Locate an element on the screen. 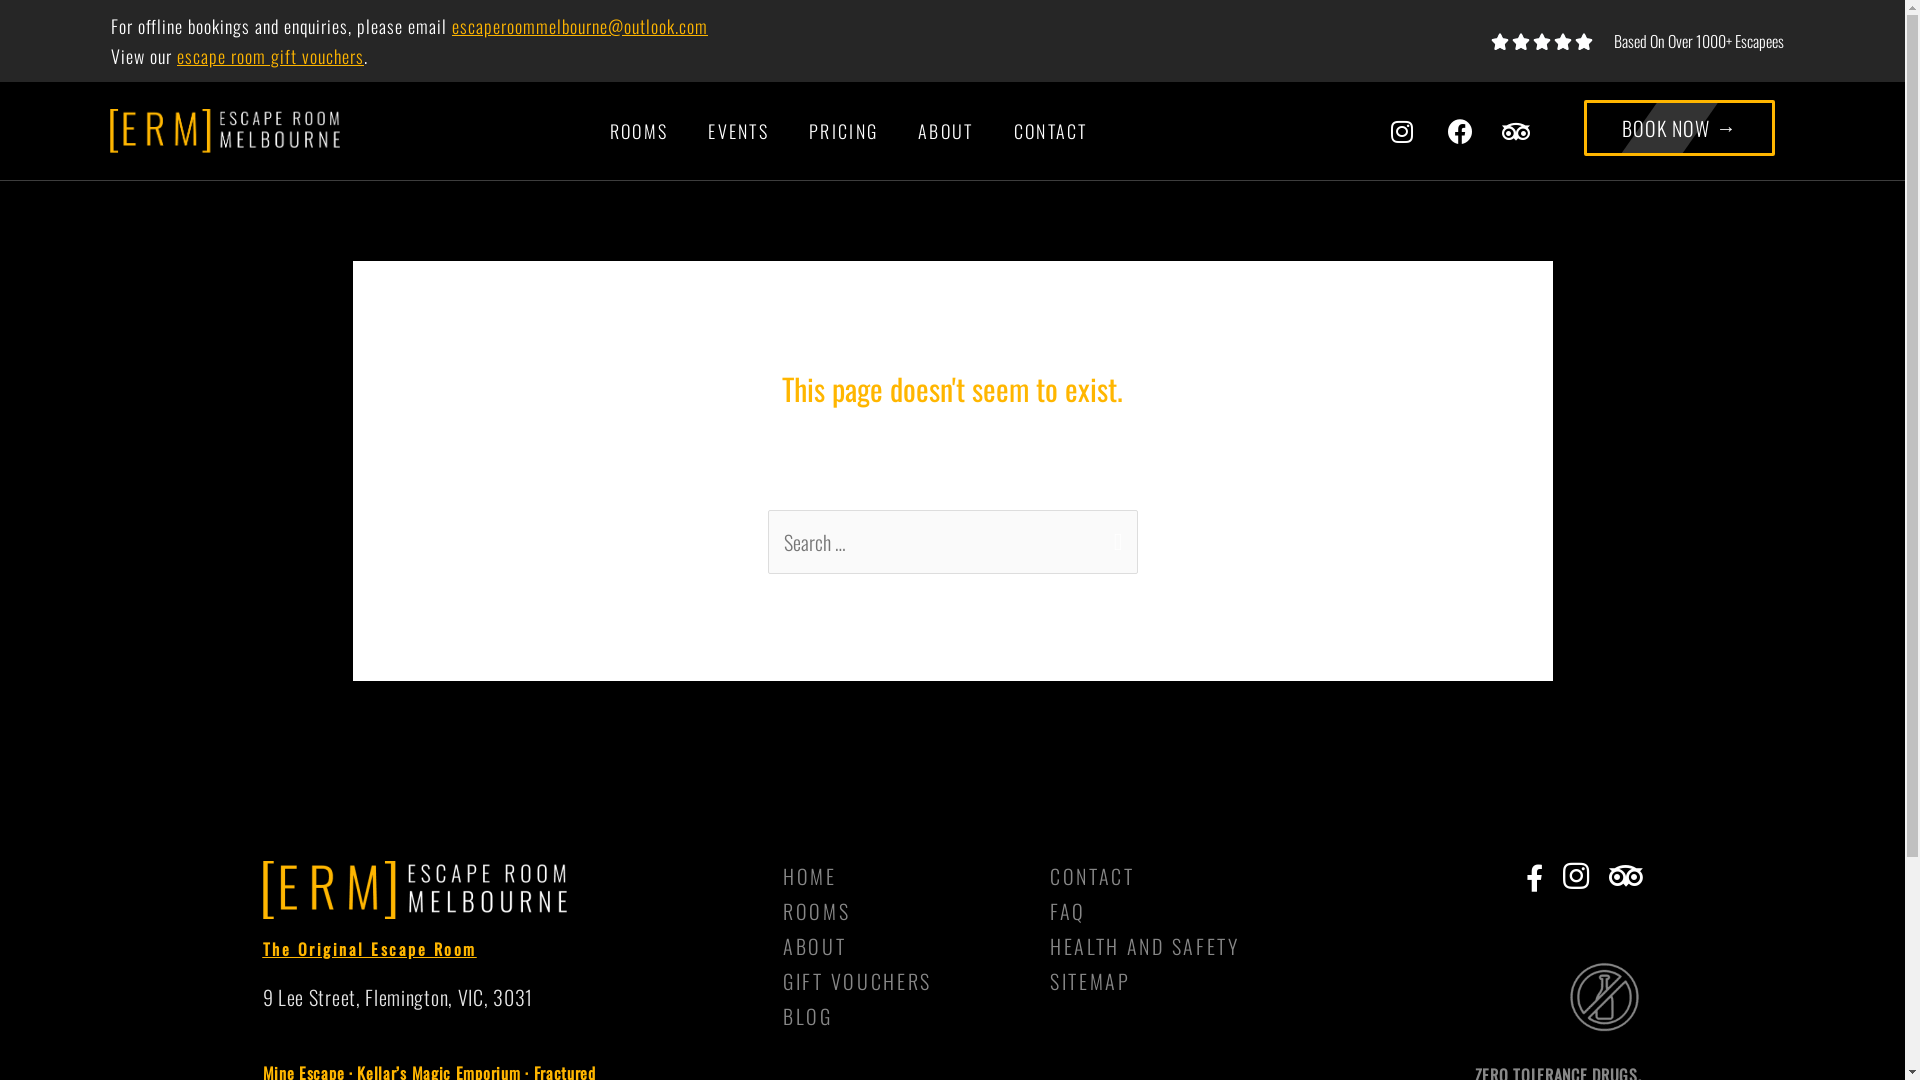 This screenshot has height=1080, width=1920. ROOMS is located at coordinates (640, 131).